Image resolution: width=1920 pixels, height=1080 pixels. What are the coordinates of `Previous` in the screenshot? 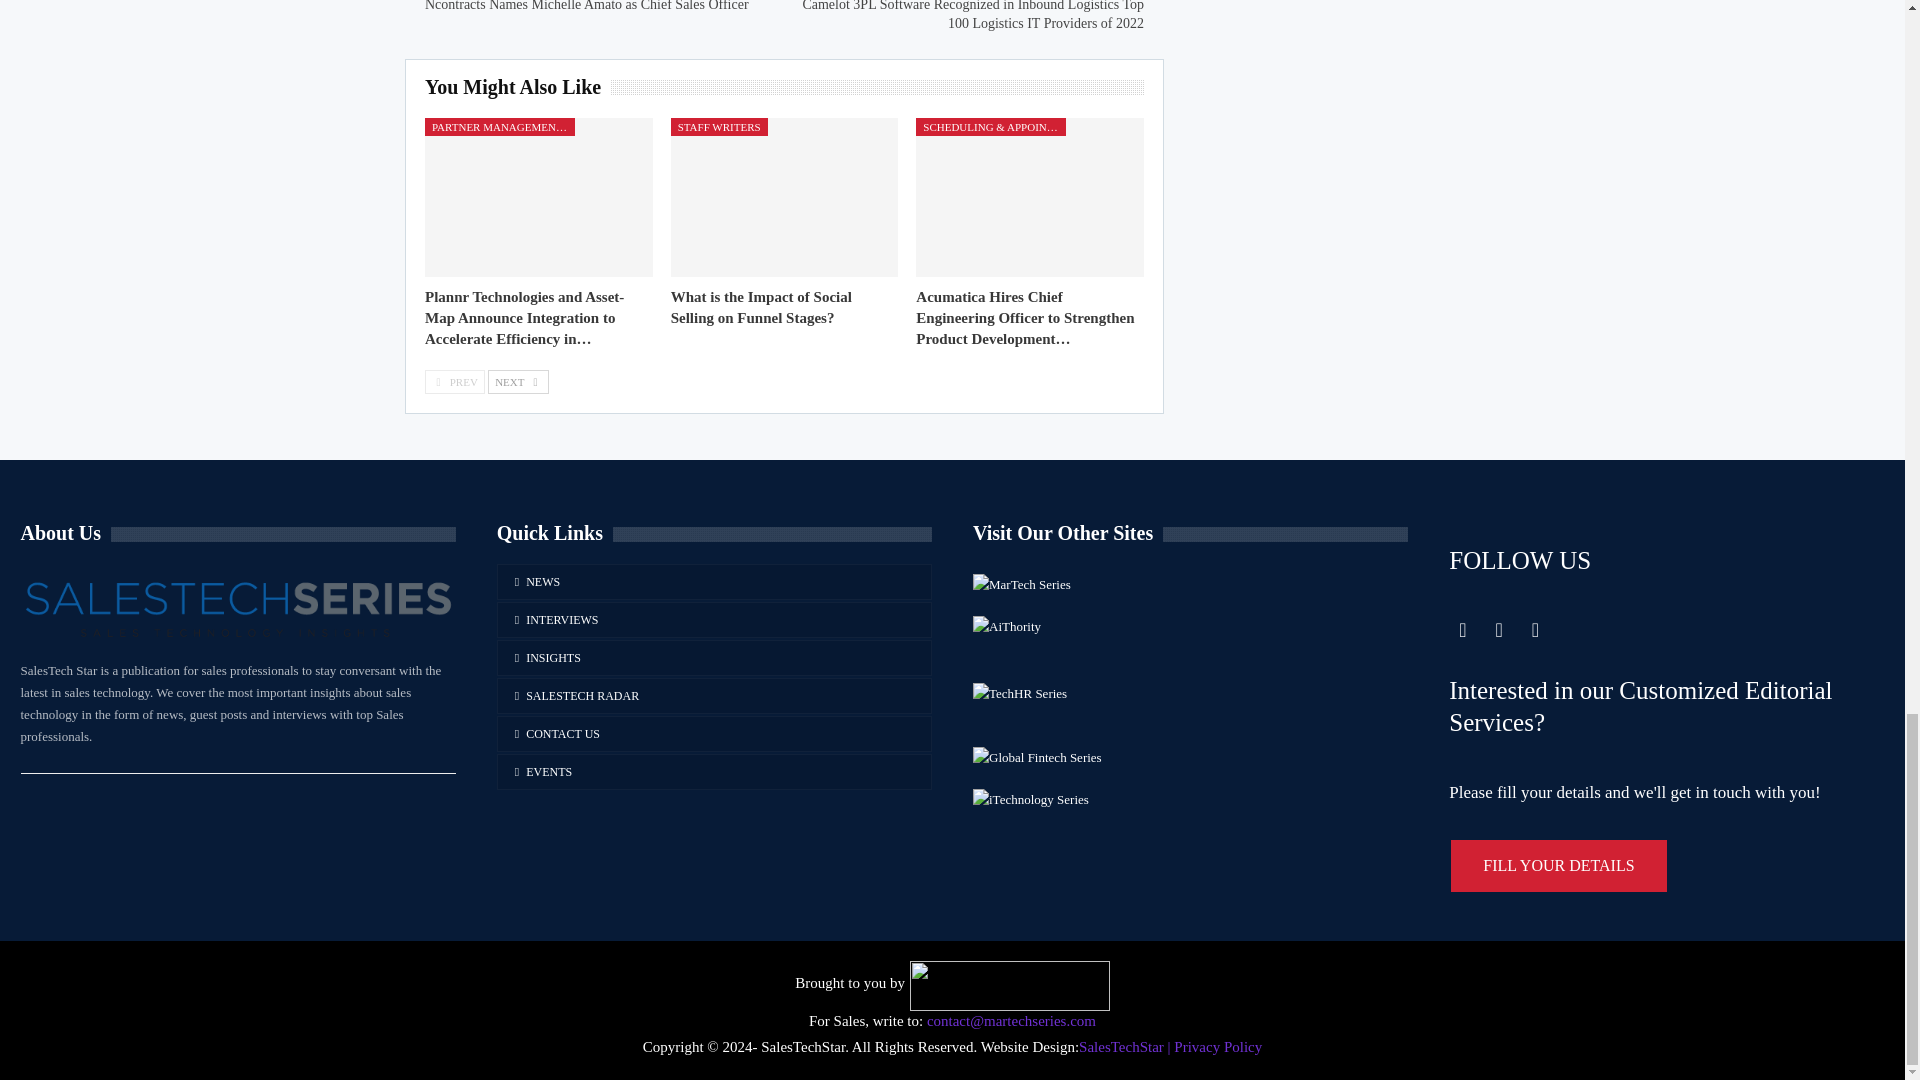 It's located at (454, 382).